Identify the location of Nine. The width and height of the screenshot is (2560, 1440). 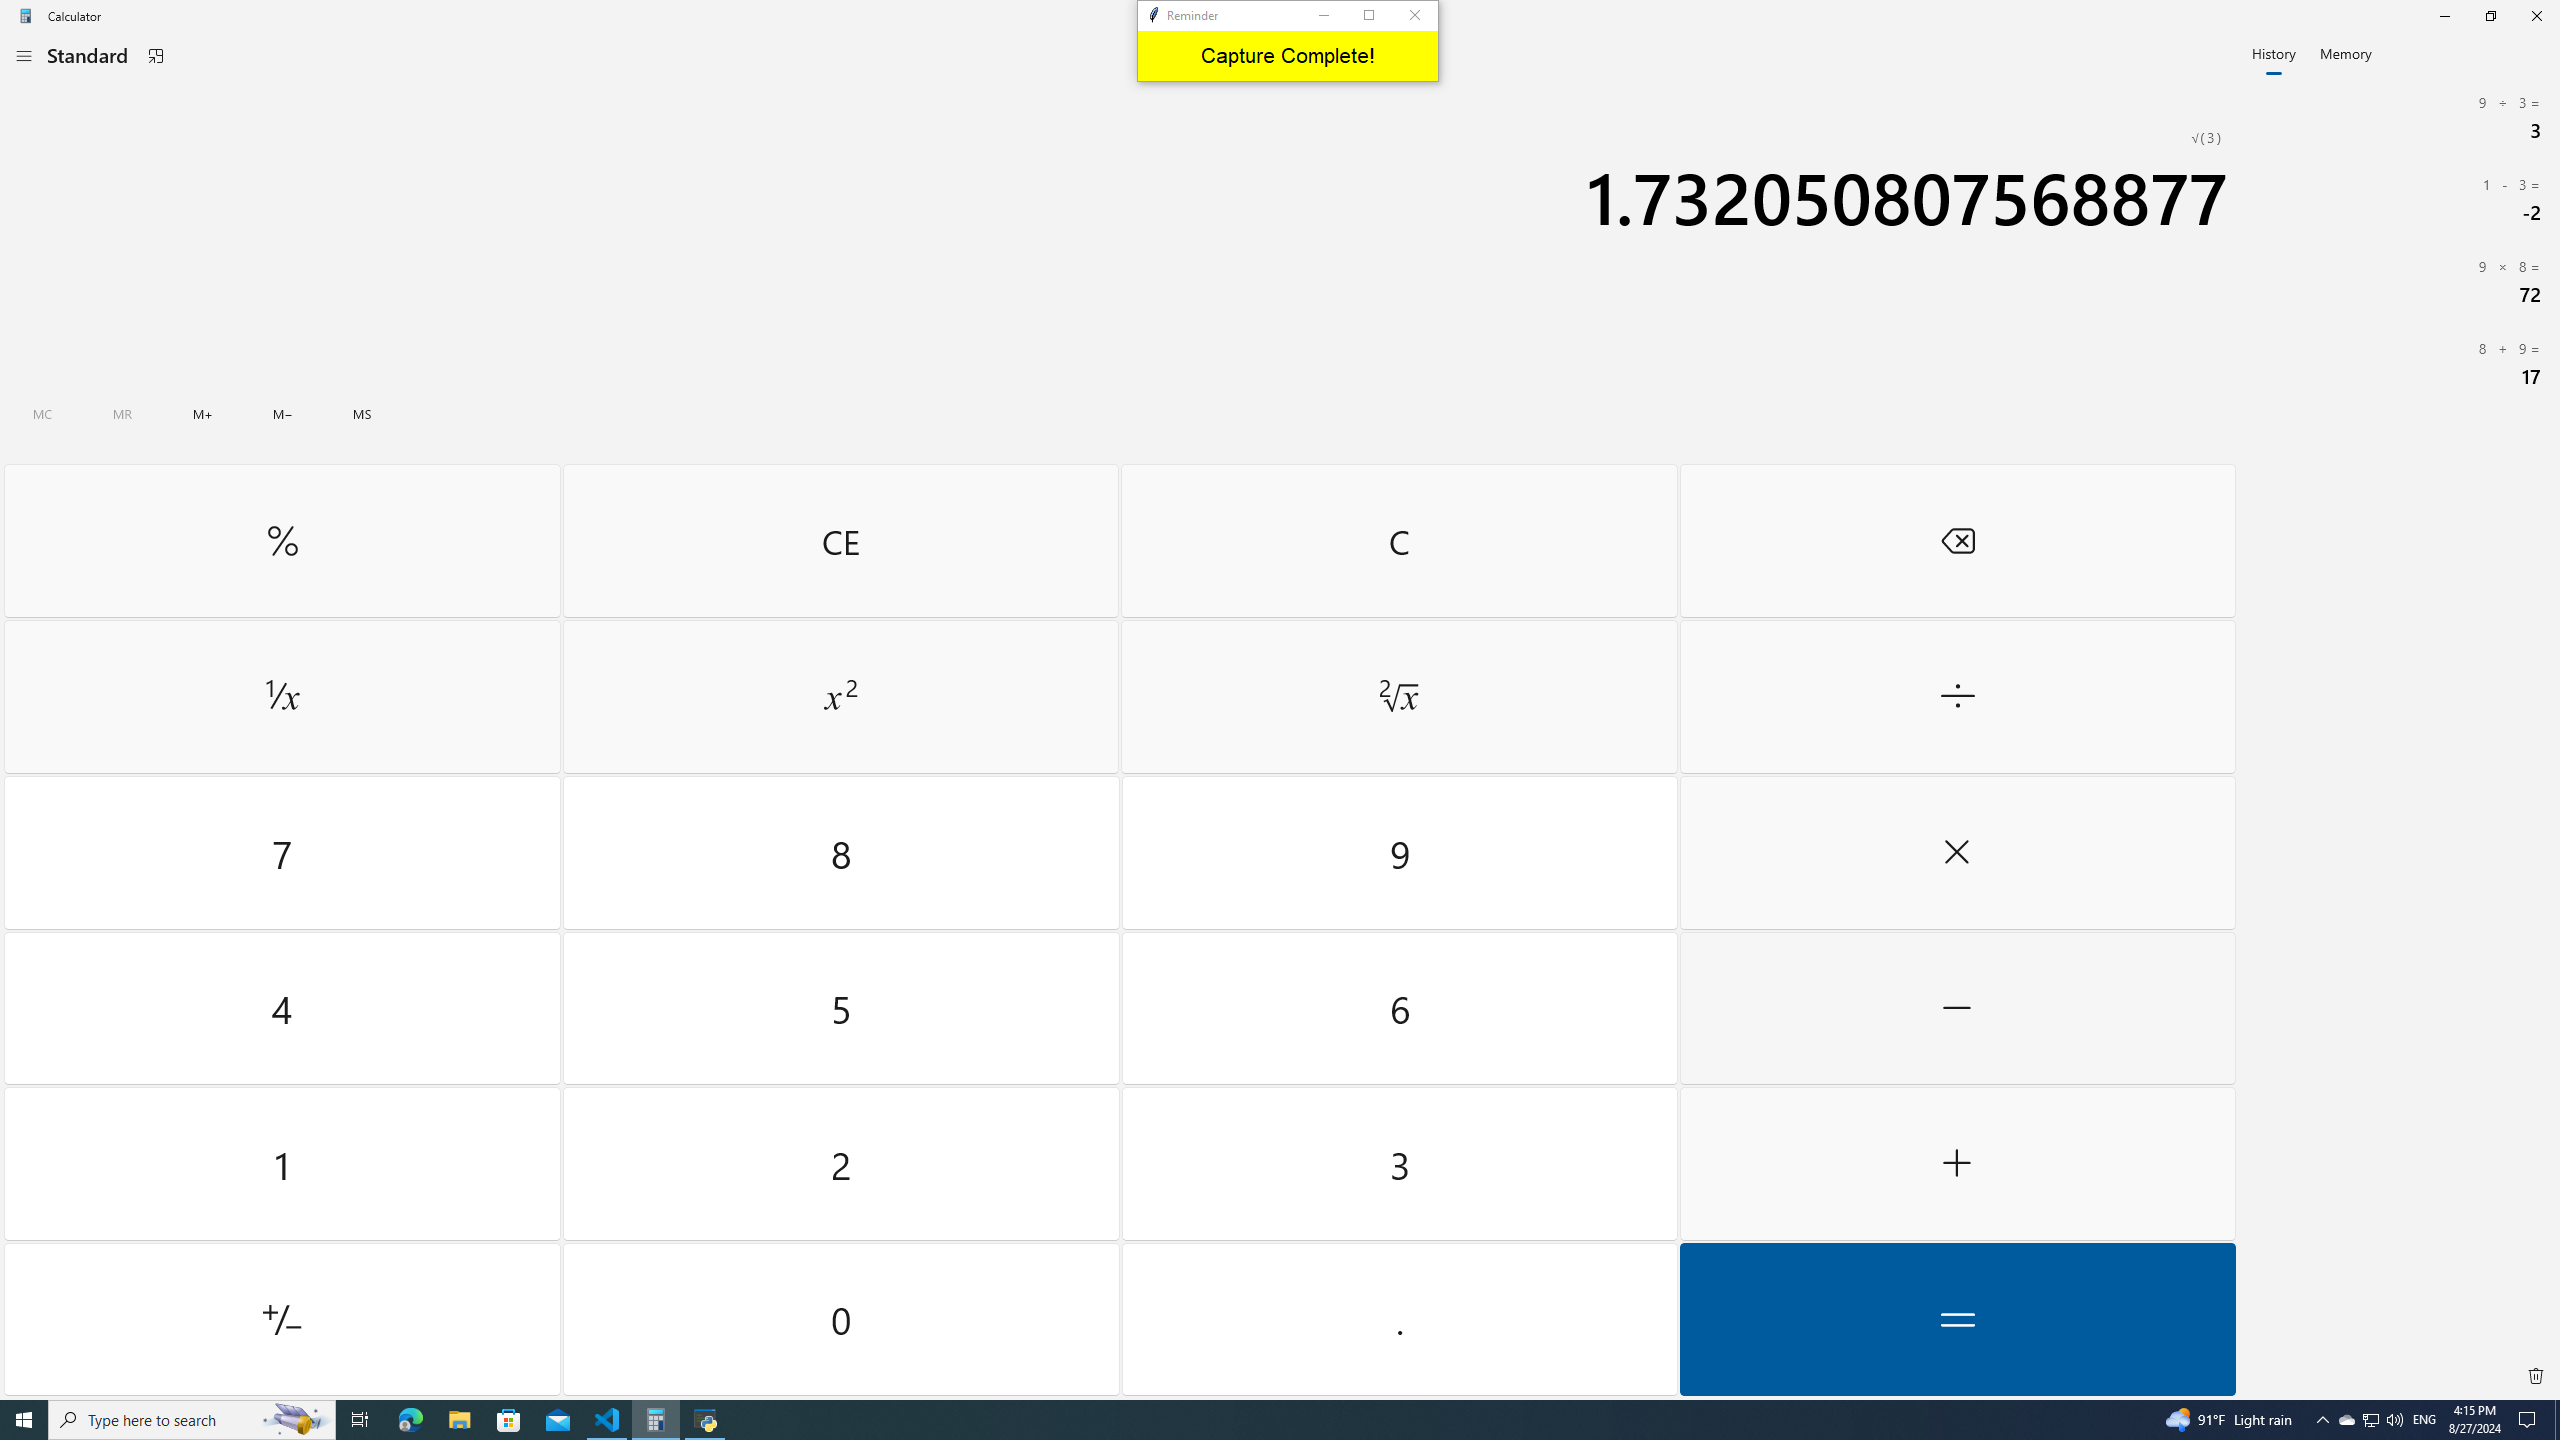
(1398, 853).